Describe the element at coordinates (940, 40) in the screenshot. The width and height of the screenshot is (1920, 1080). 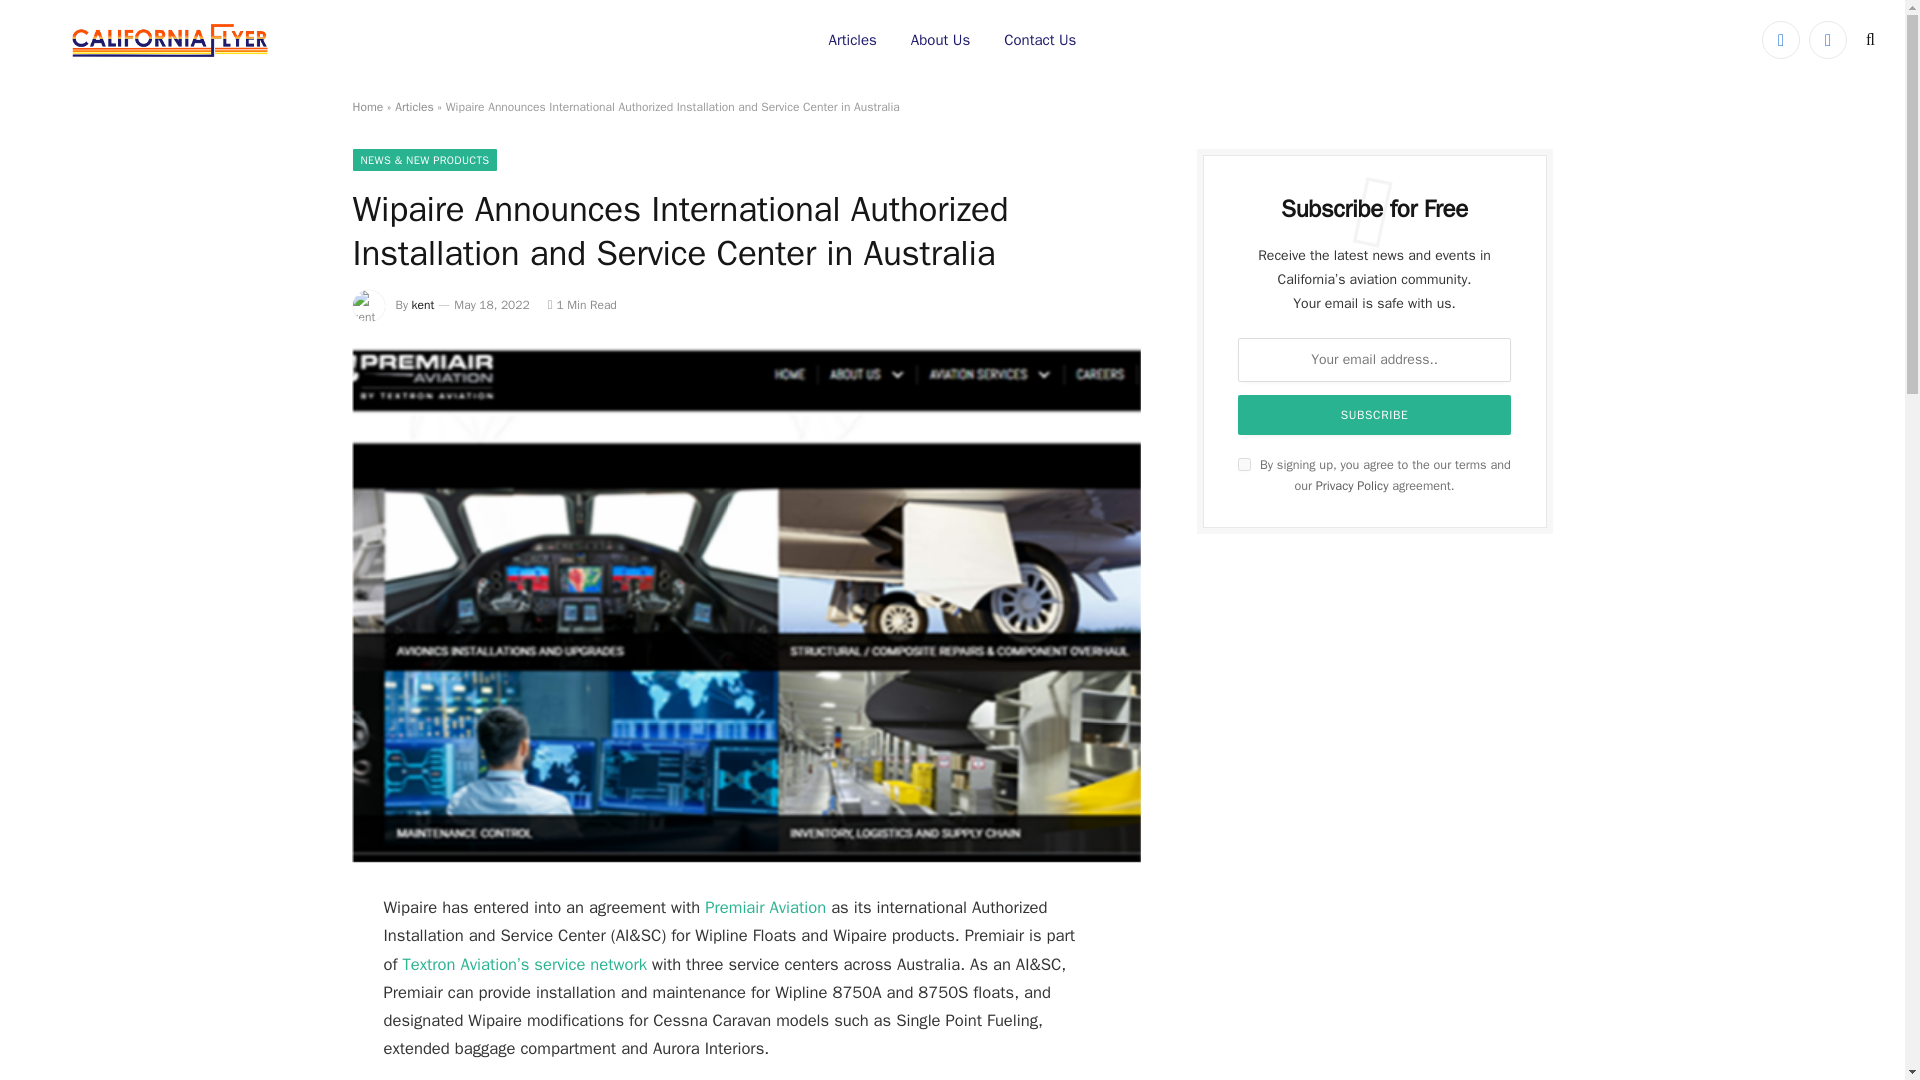
I see `About Us` at that location.